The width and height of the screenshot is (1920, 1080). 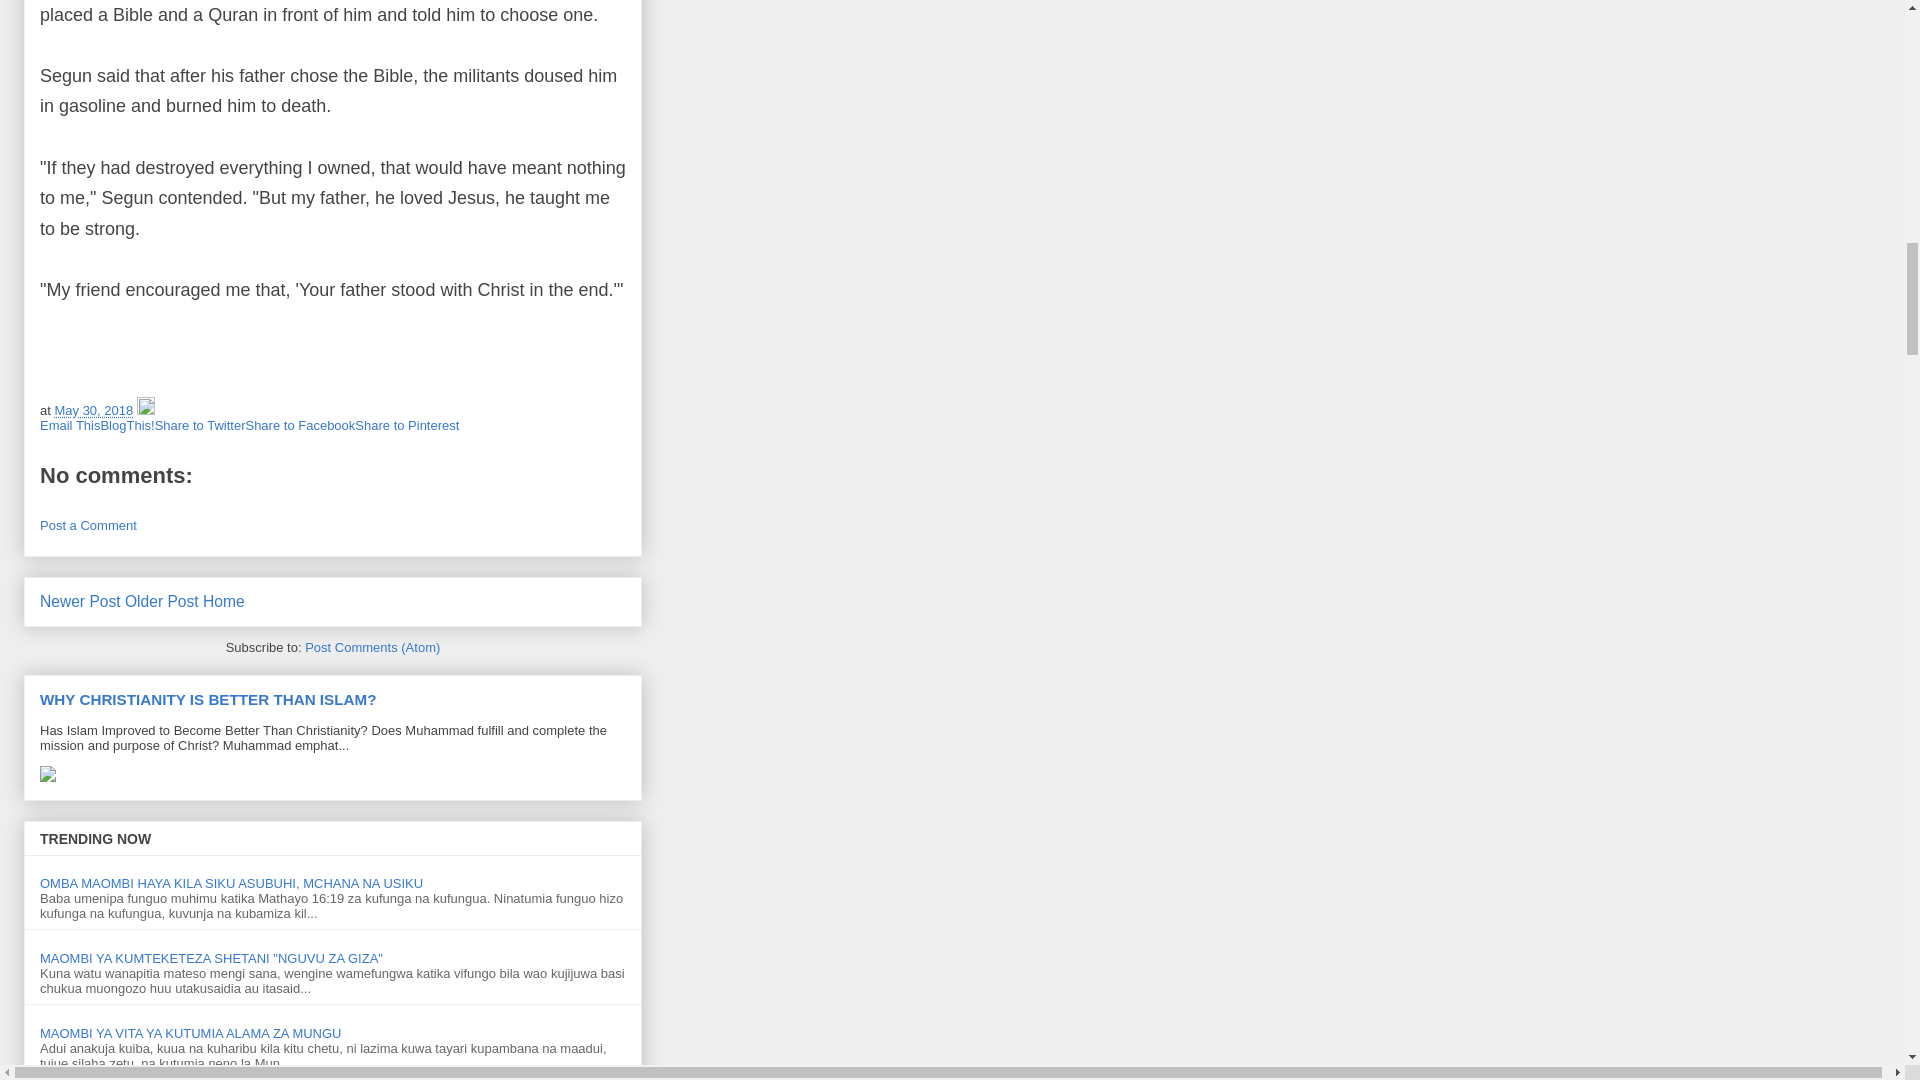 I want to click on Email This, so click(x=70, y=425).